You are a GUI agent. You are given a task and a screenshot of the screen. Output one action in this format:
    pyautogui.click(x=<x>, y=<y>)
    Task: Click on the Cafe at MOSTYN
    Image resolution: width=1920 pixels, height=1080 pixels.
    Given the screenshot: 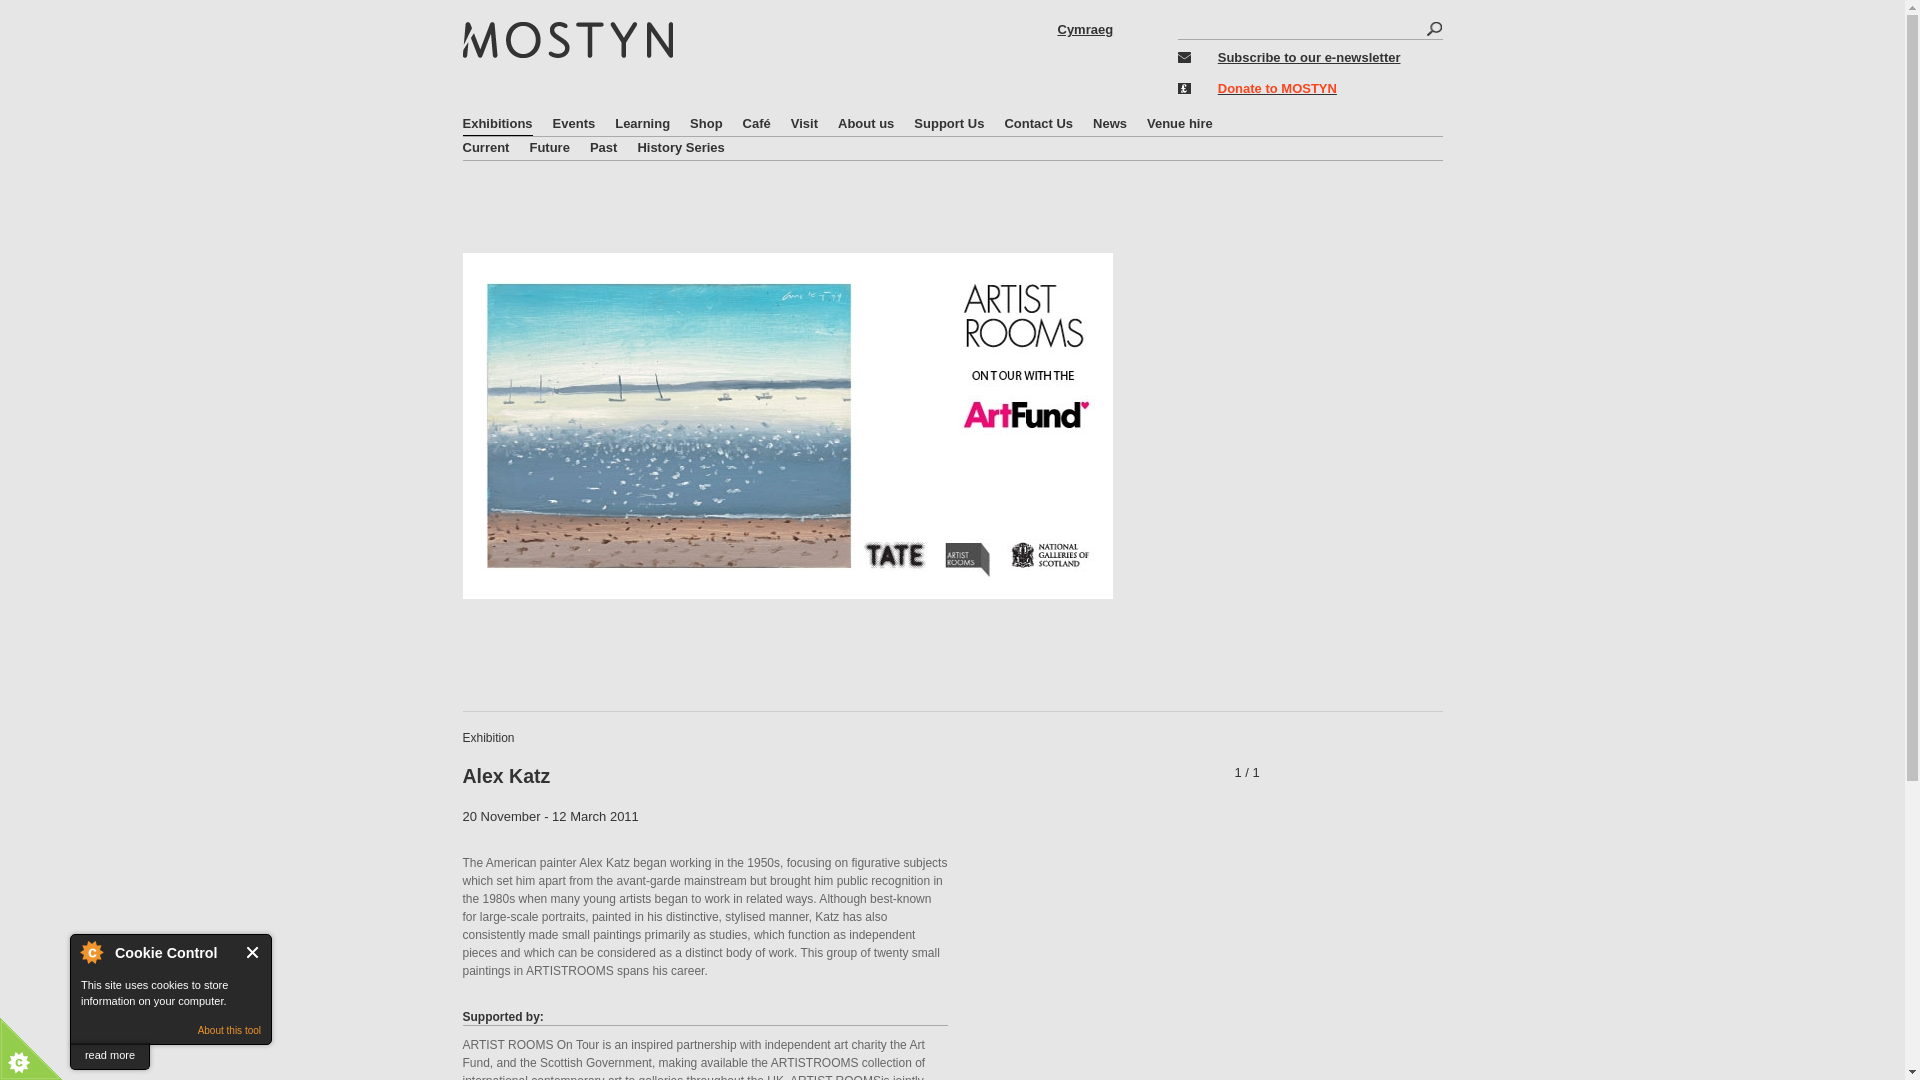 What is the action you would take?
    pyautogui.click(x=757, y=124)
    